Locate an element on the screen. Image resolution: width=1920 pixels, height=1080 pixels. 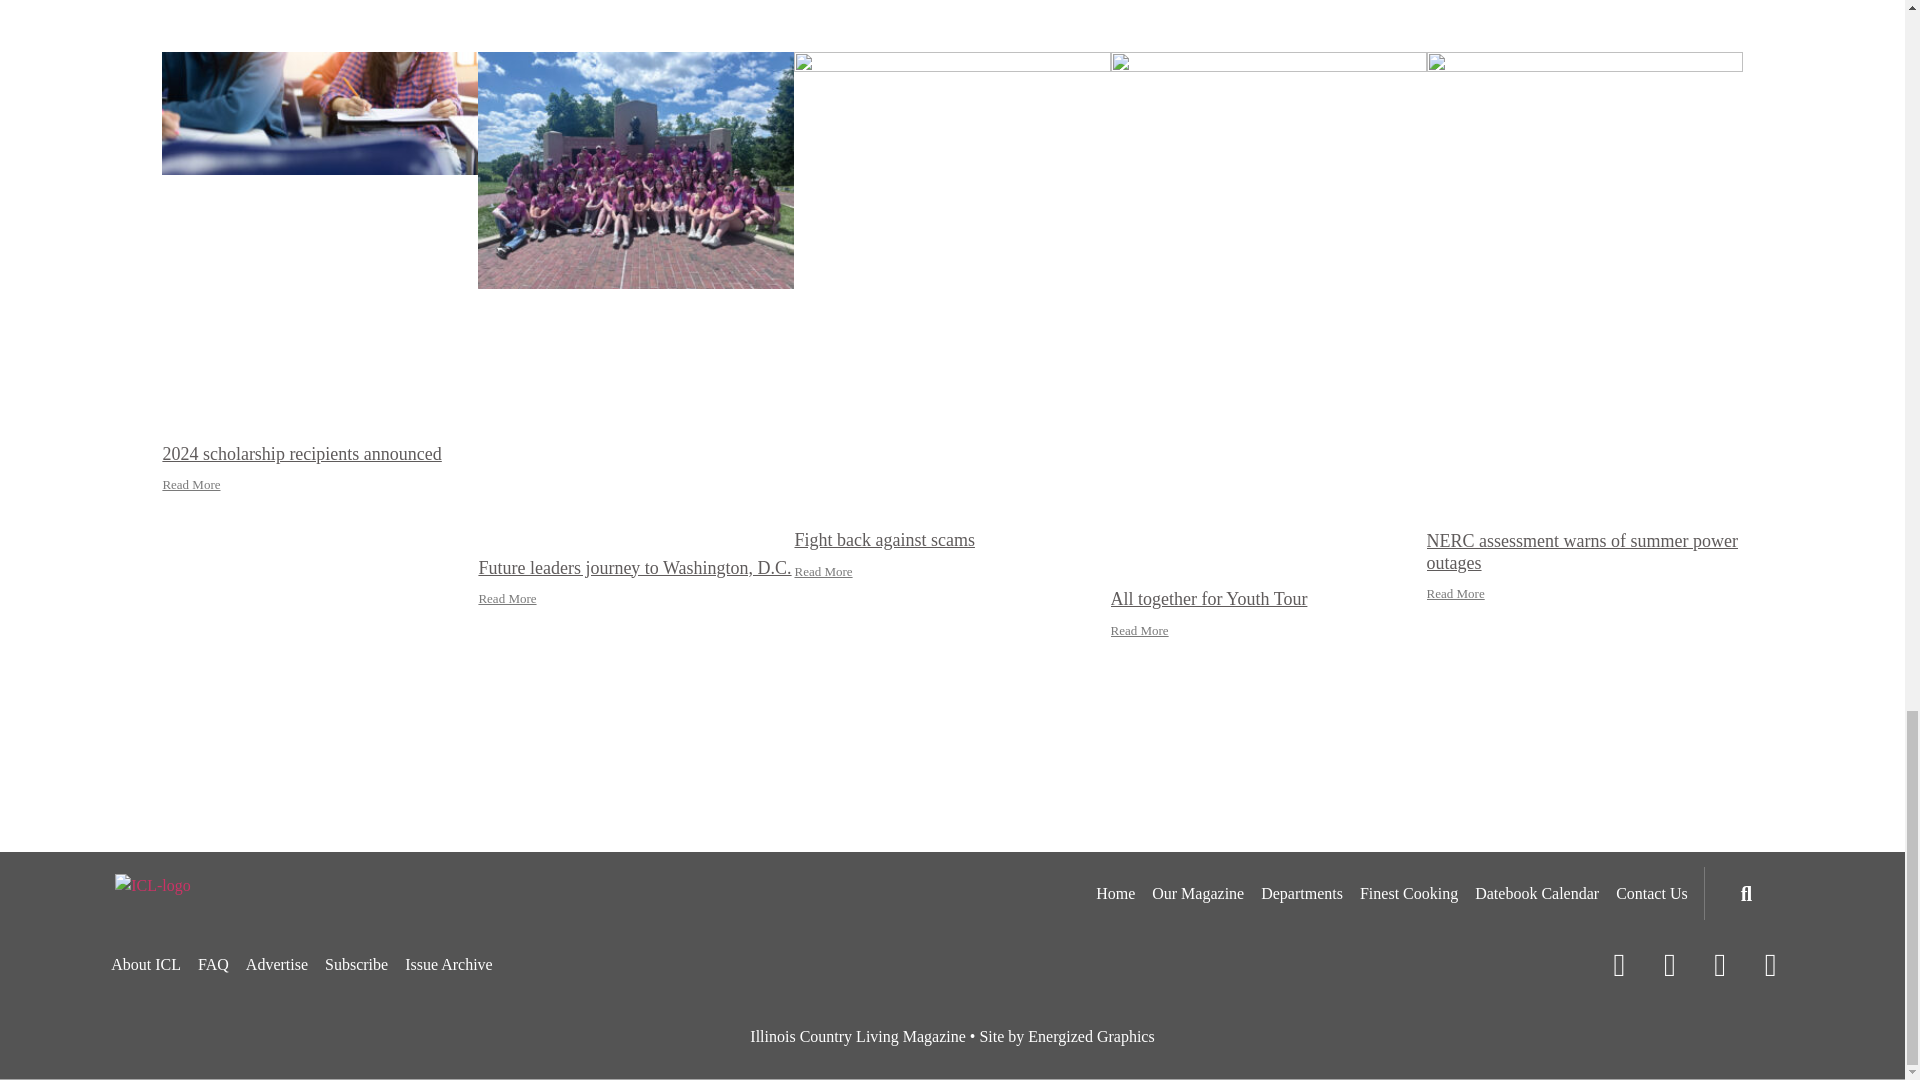
ICL-logo is located at coordinates (152, 885).